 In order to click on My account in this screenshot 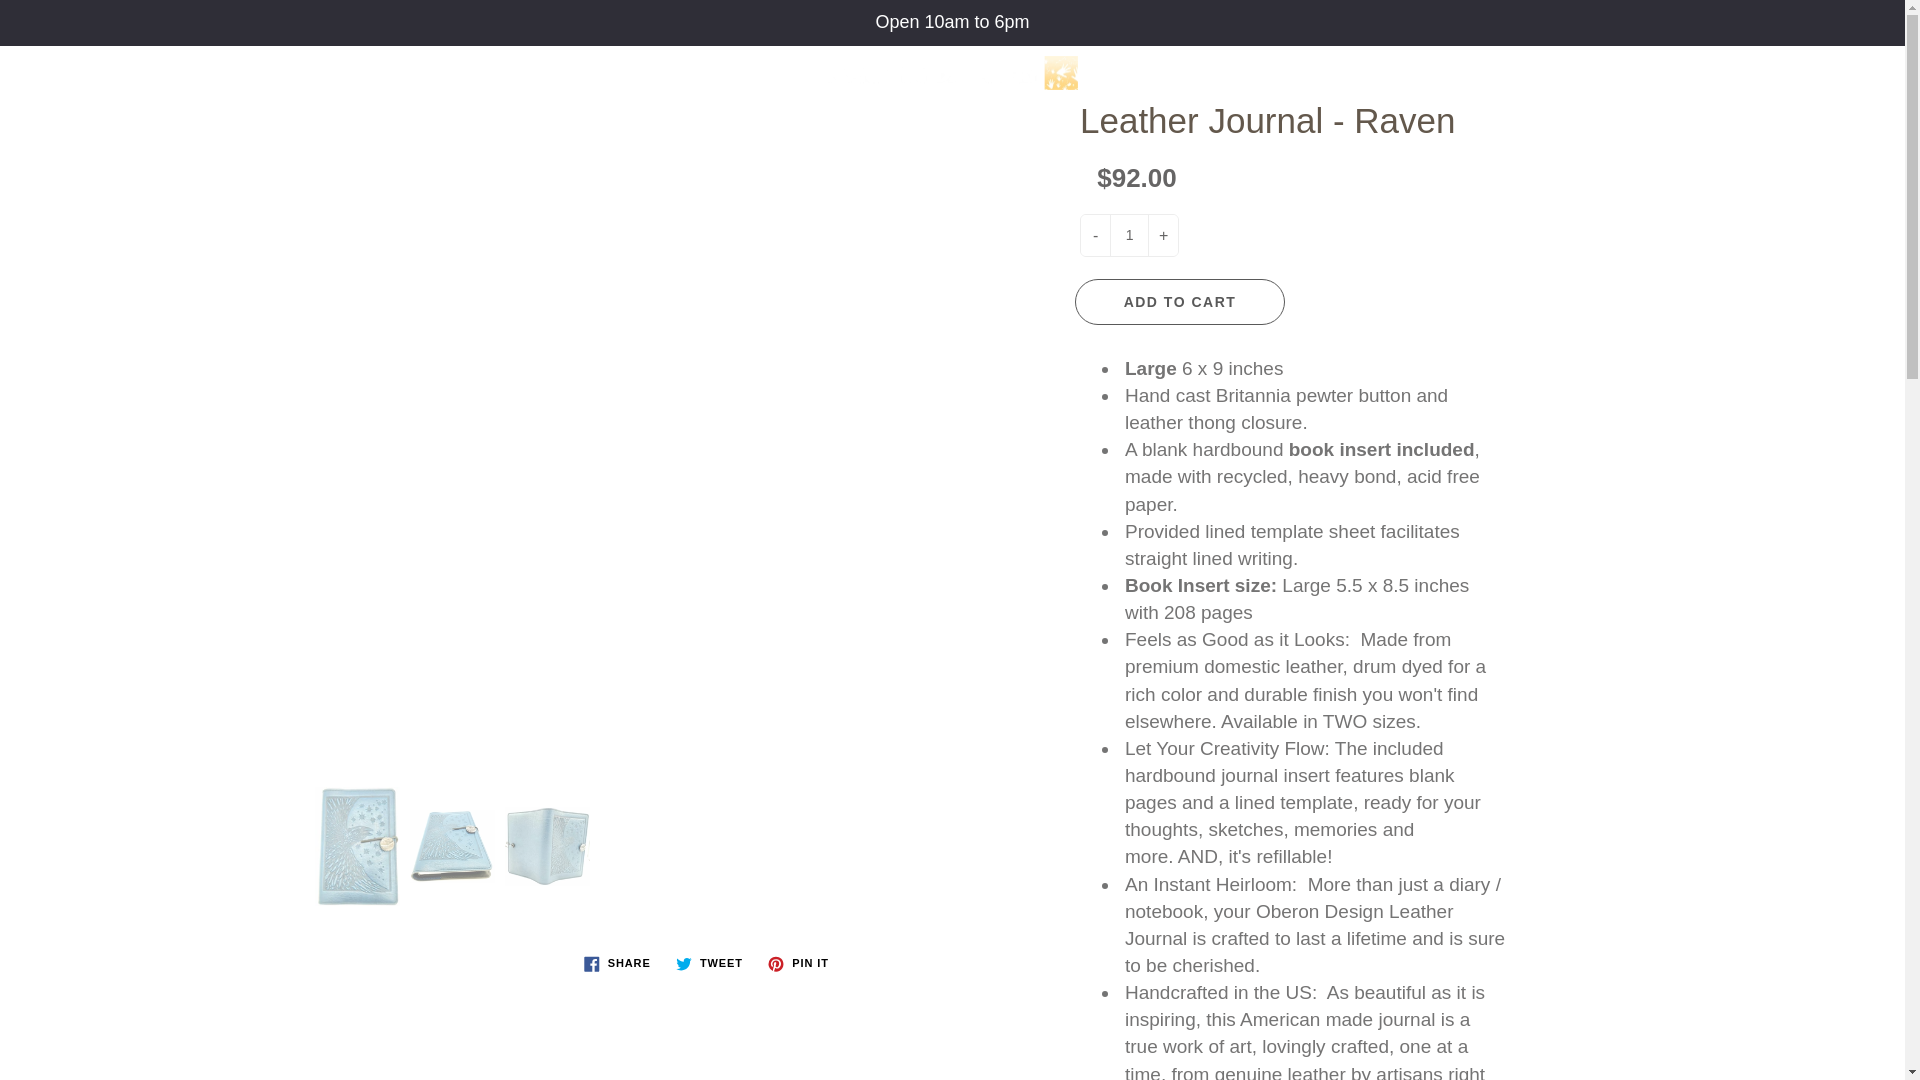, I will do `click(1810, 56)`.